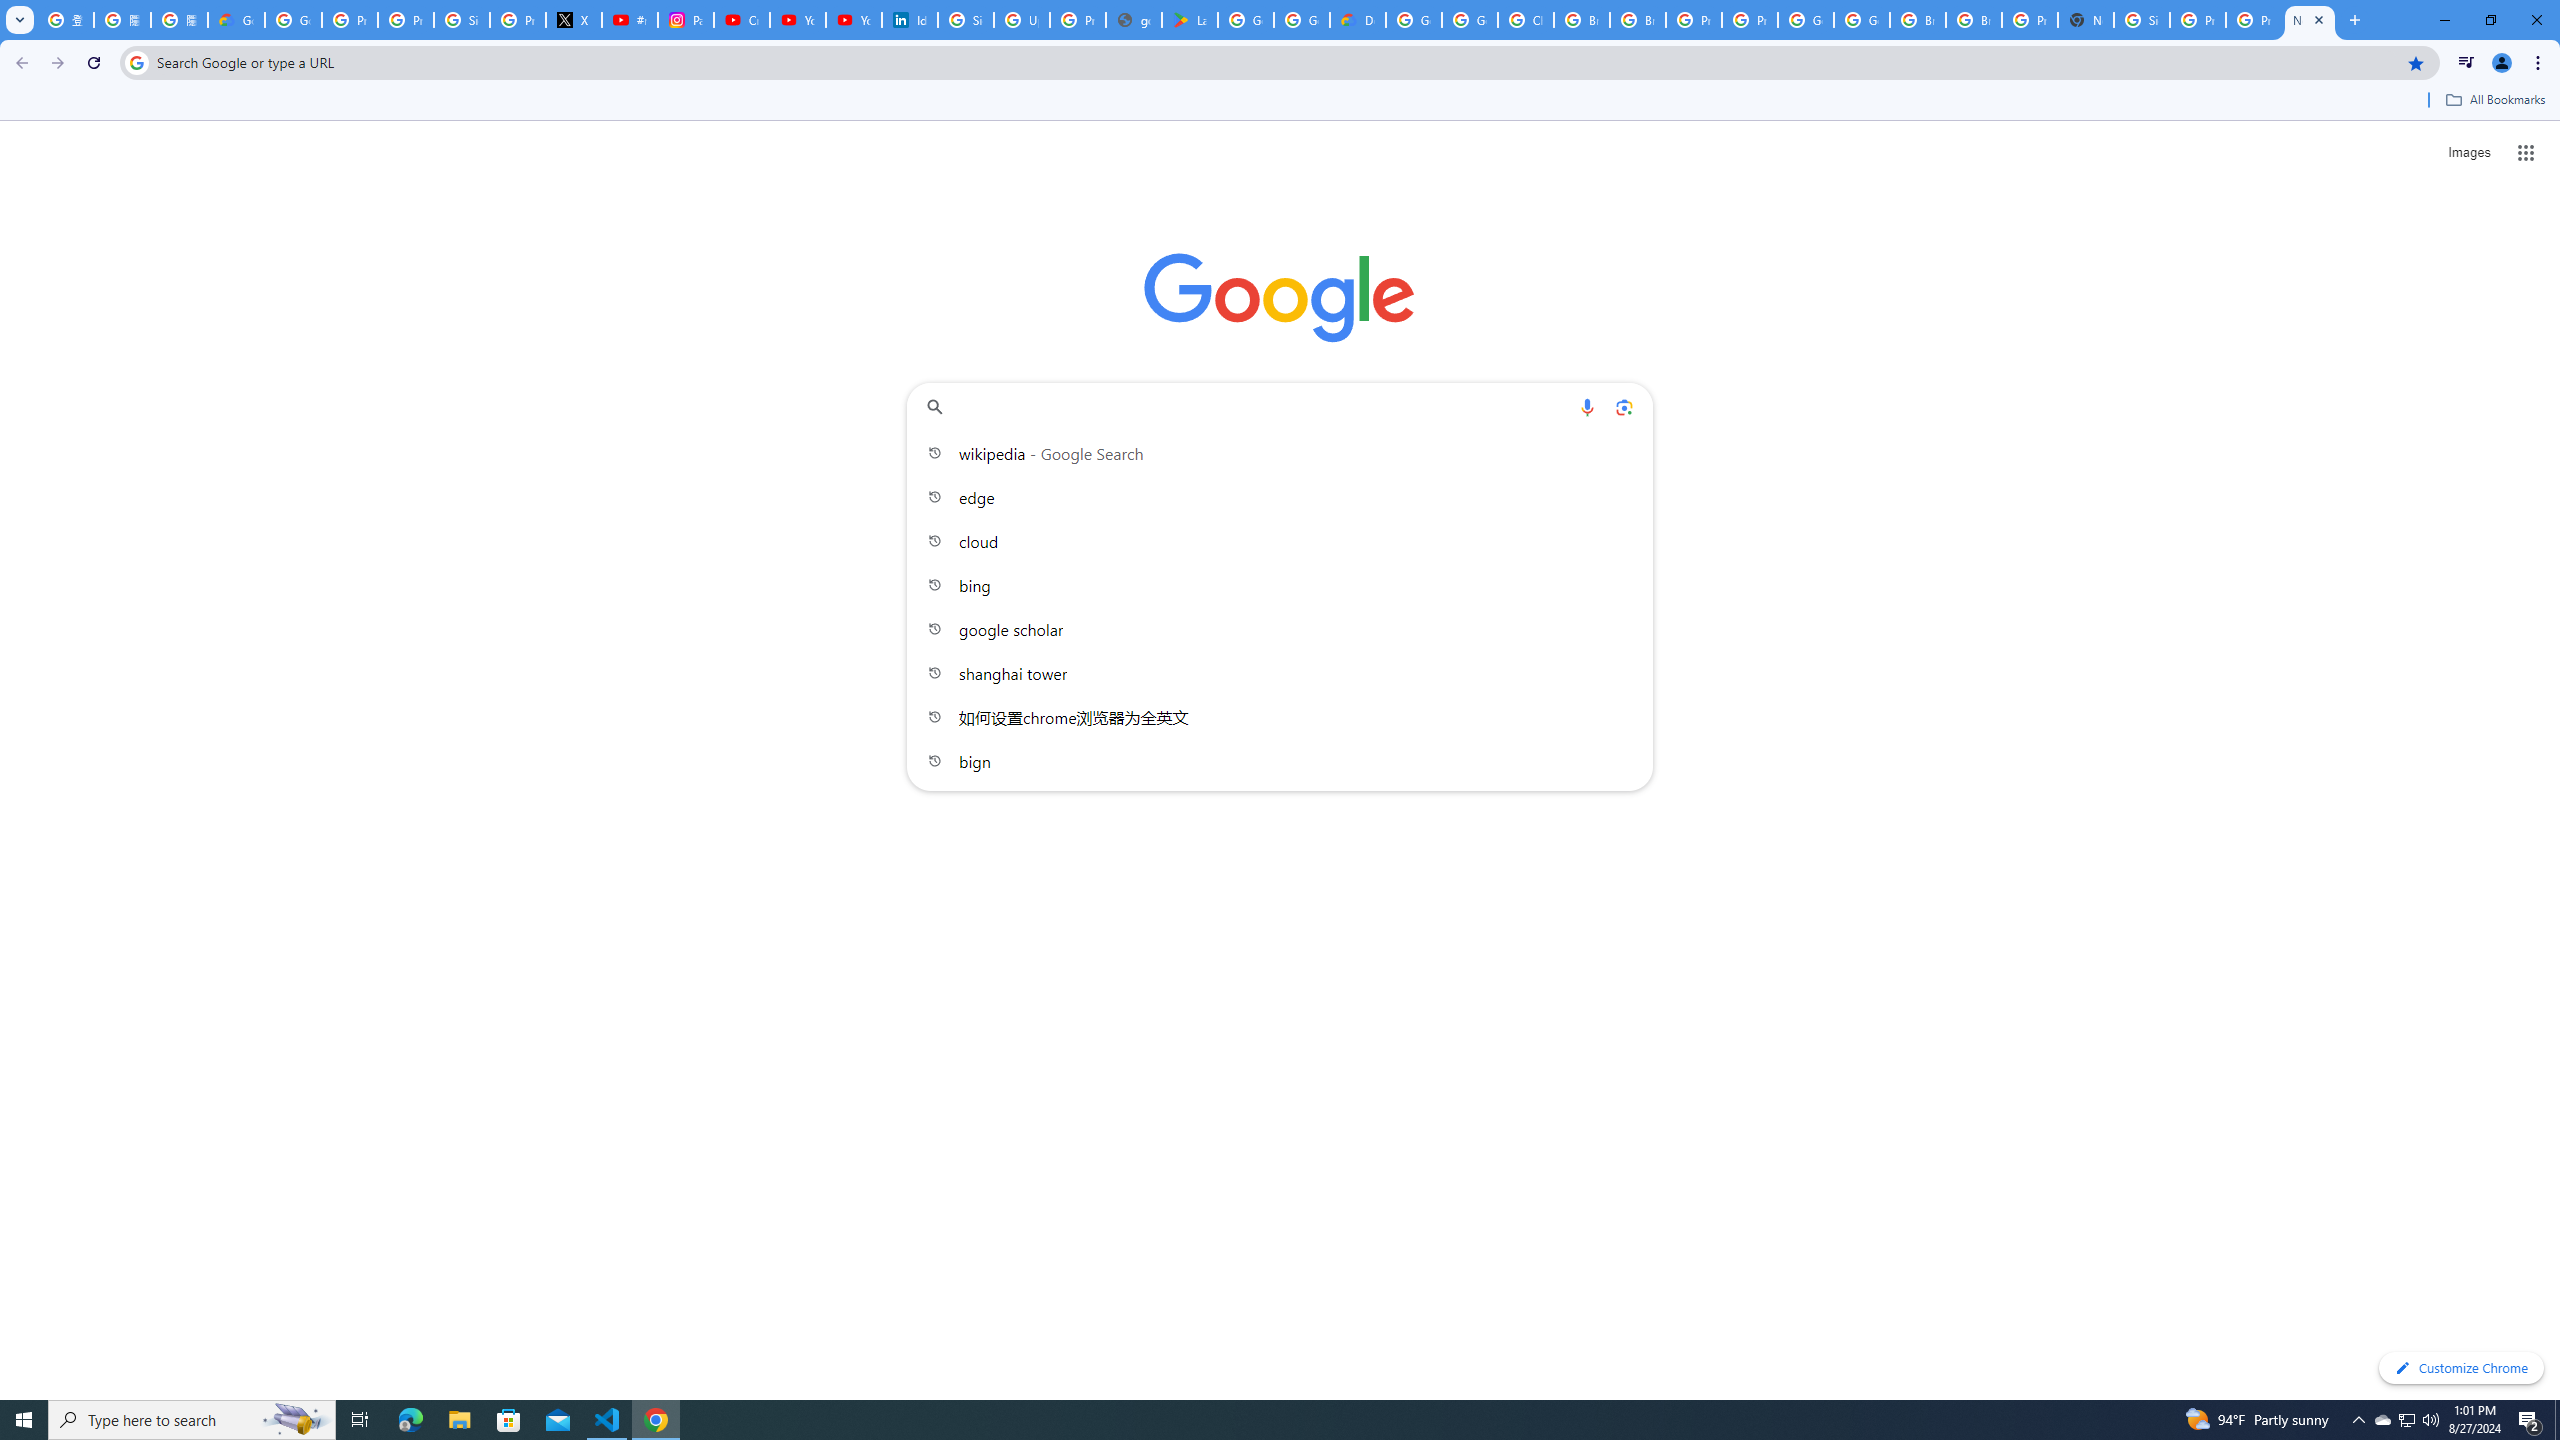  I want to click on All Bookmarks, so click(2494, 100).